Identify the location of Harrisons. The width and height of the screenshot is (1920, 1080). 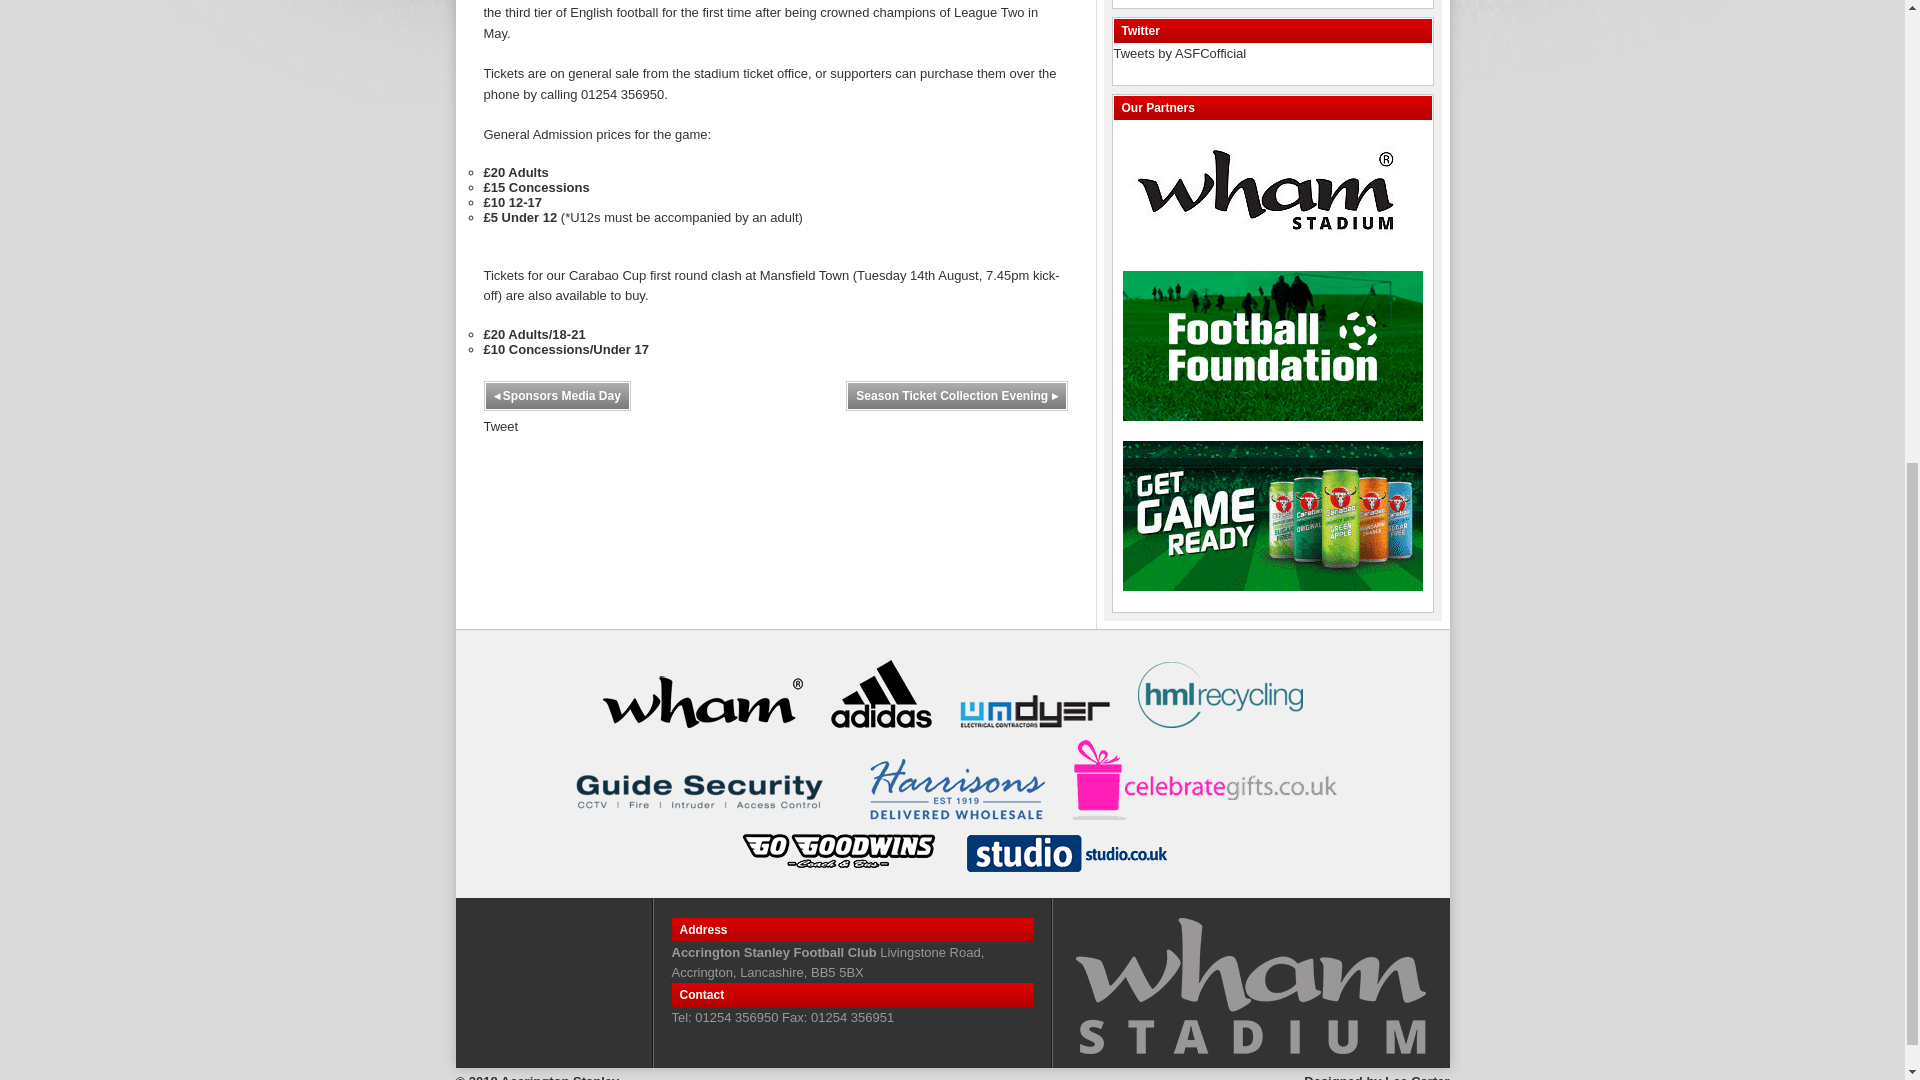
(956, 789).